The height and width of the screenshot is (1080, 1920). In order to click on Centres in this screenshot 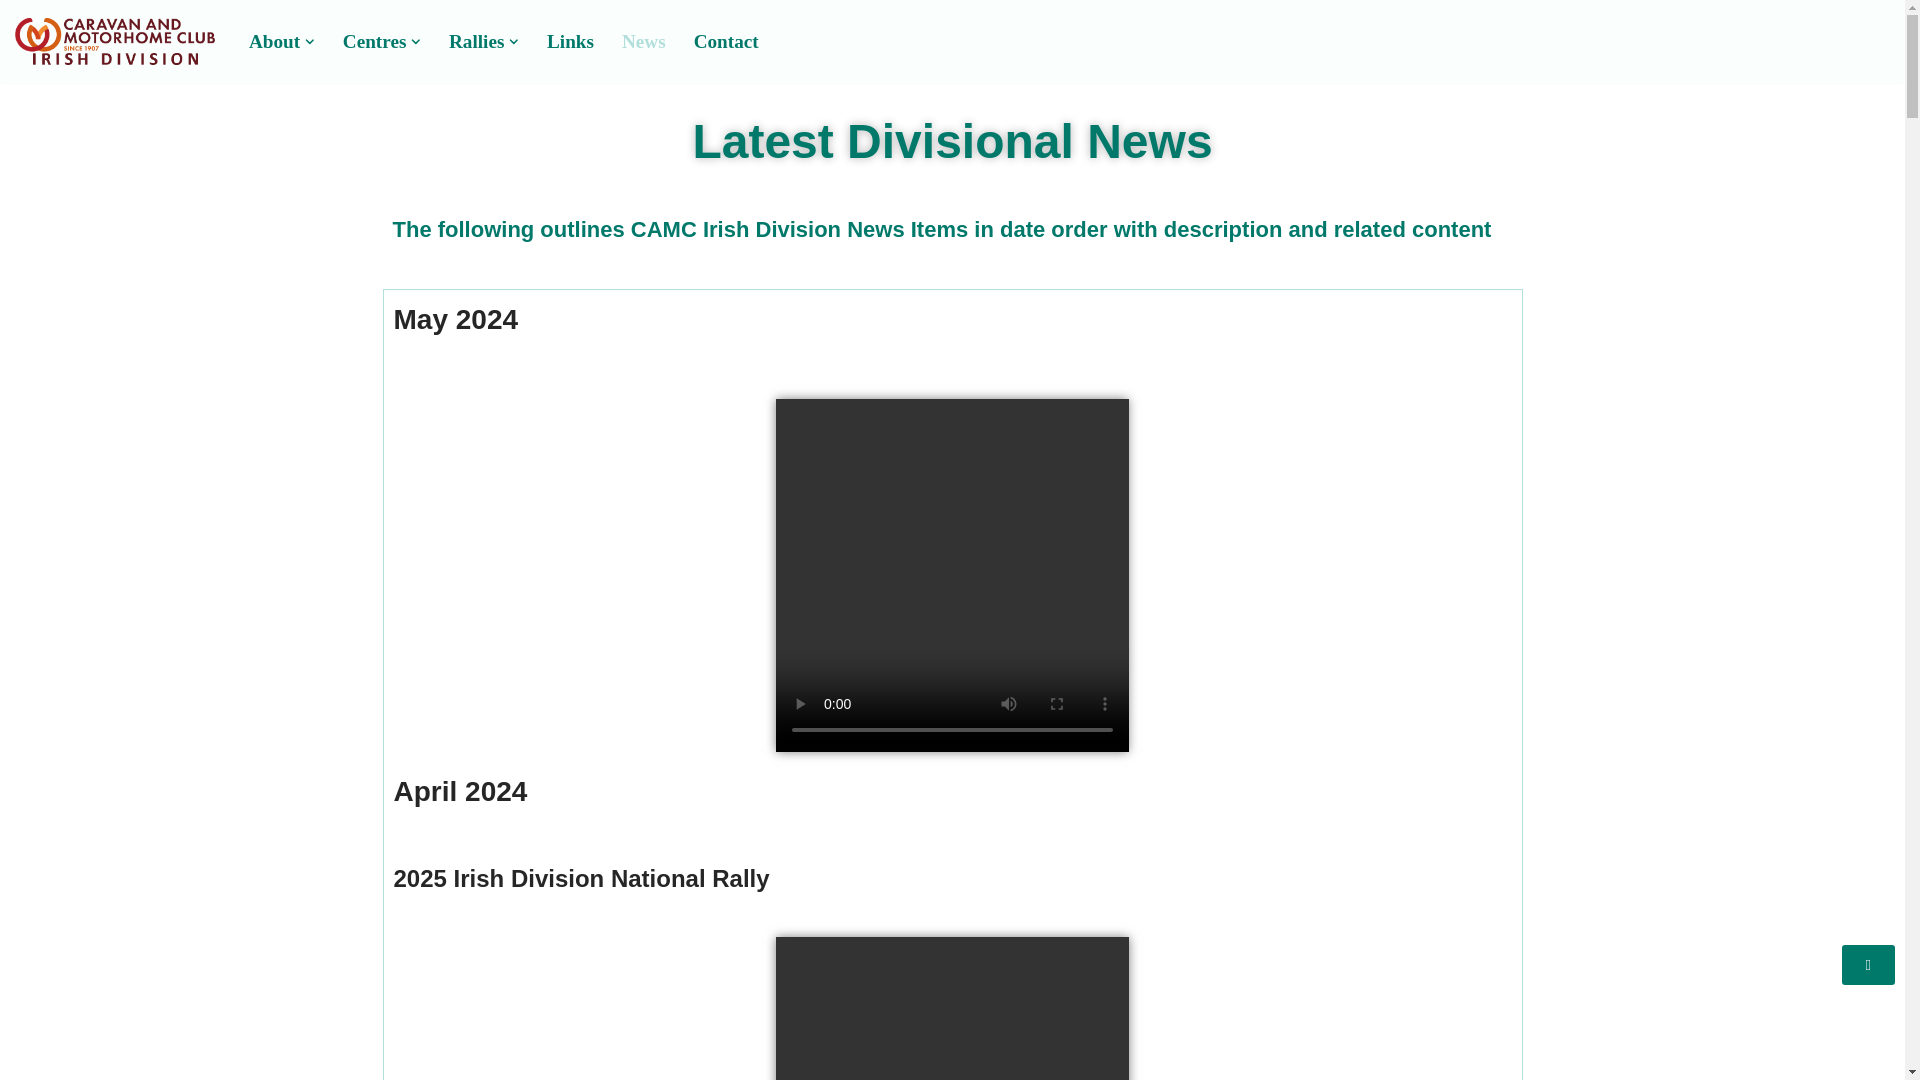, I will do `click(375, 42)`.